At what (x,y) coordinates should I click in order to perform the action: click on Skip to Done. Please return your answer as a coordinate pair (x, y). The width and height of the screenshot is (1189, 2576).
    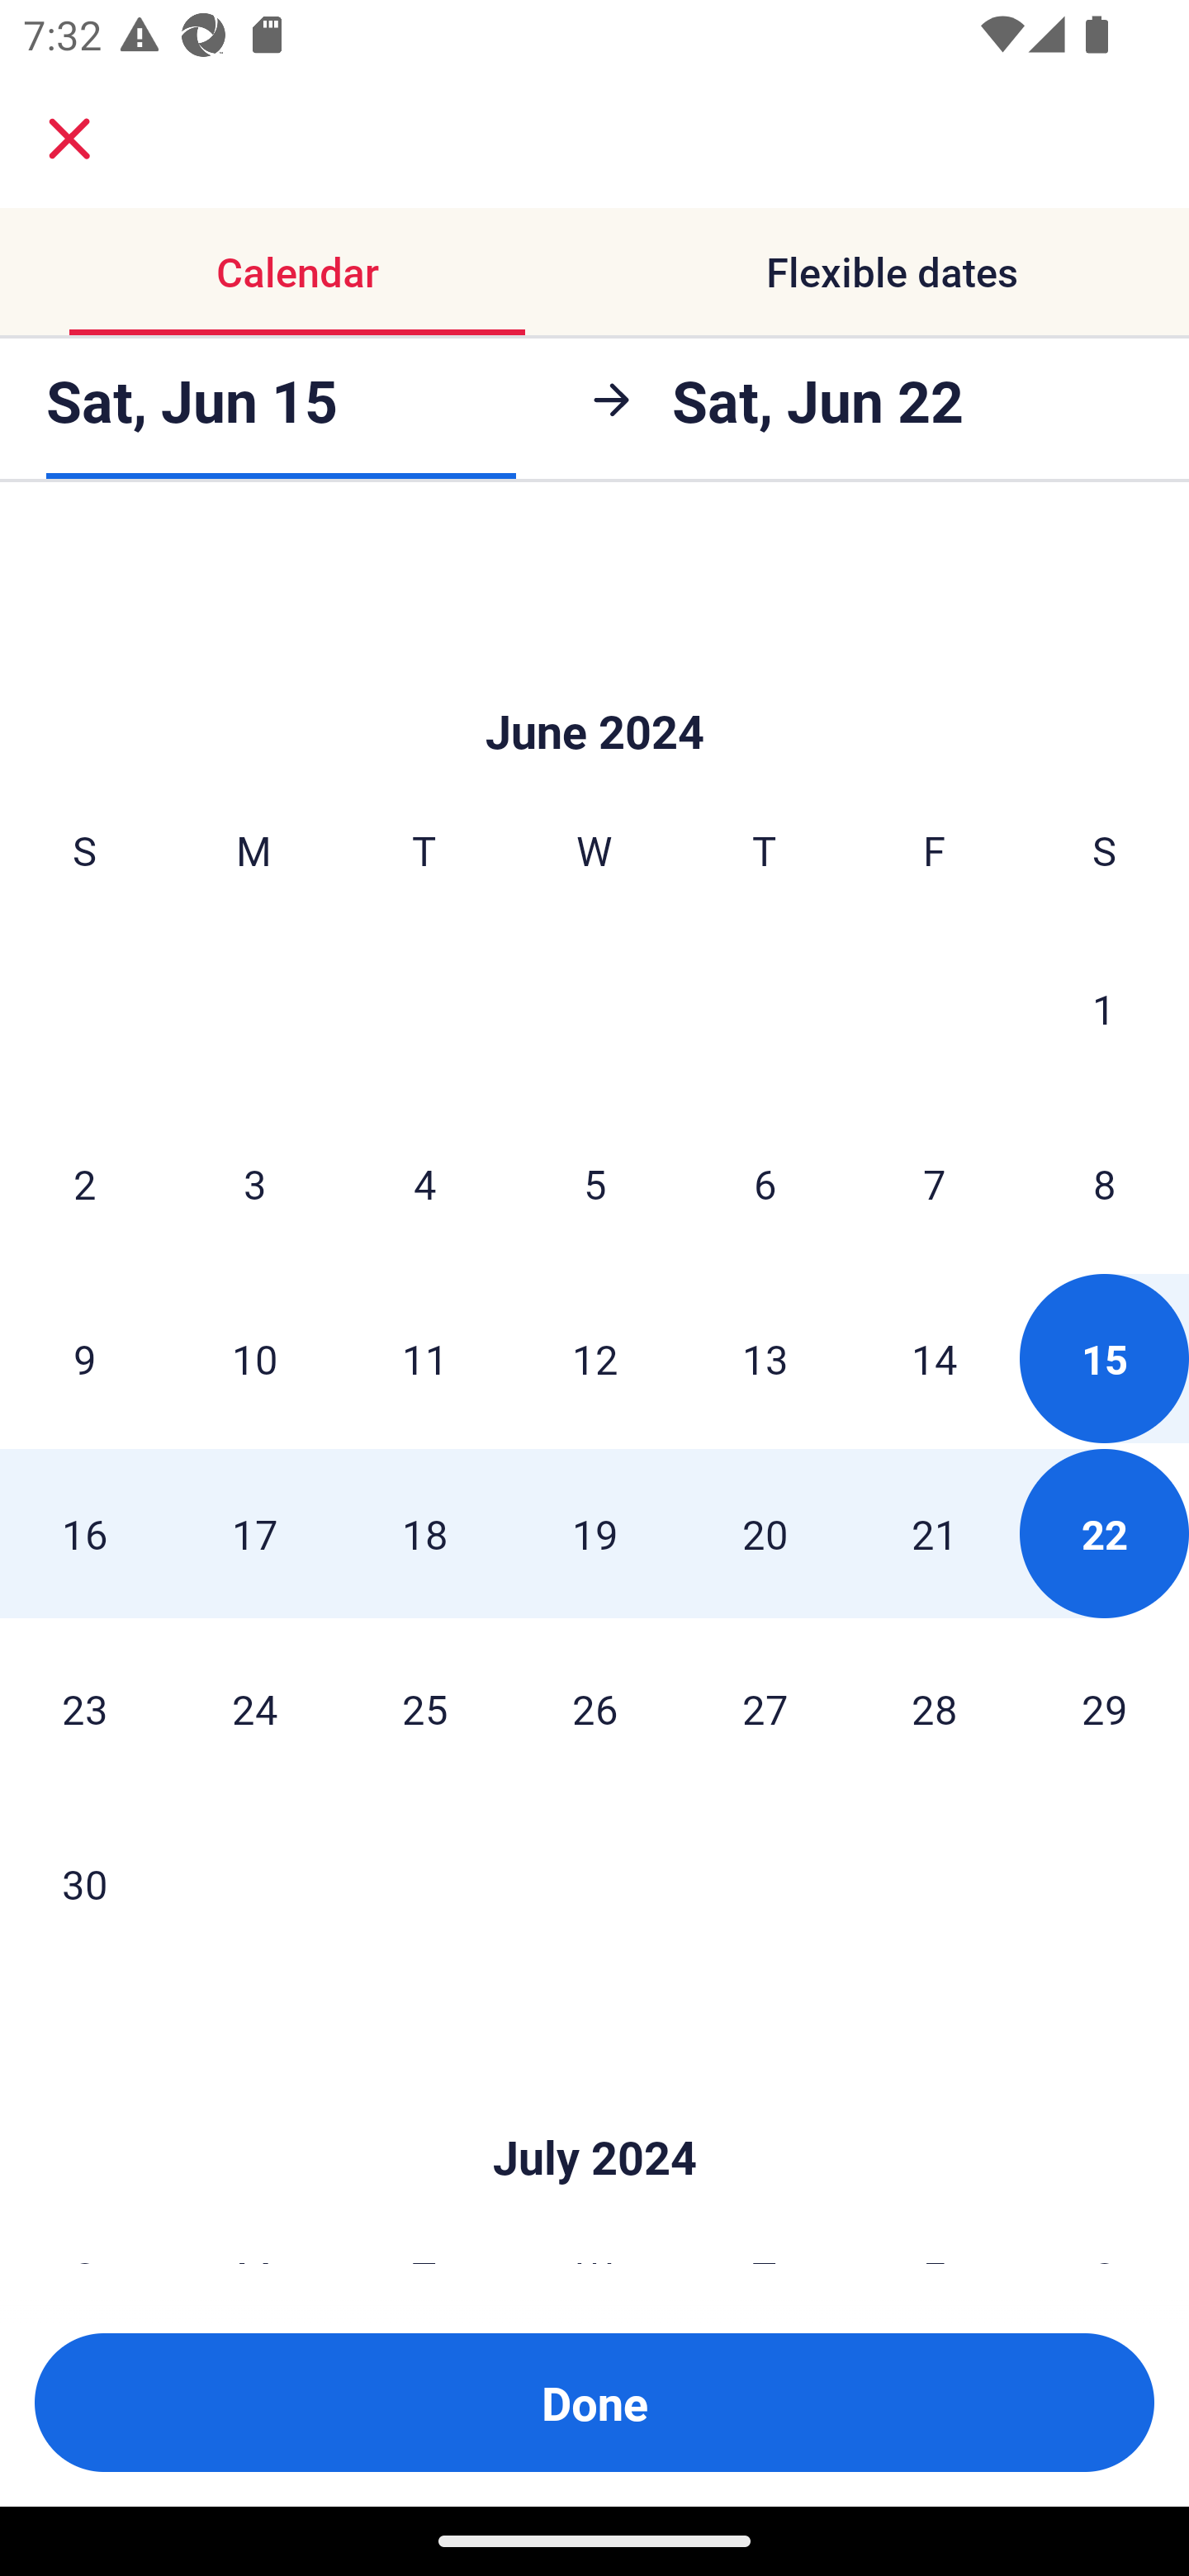
    Looking at the image, I should click on (594, 2110).